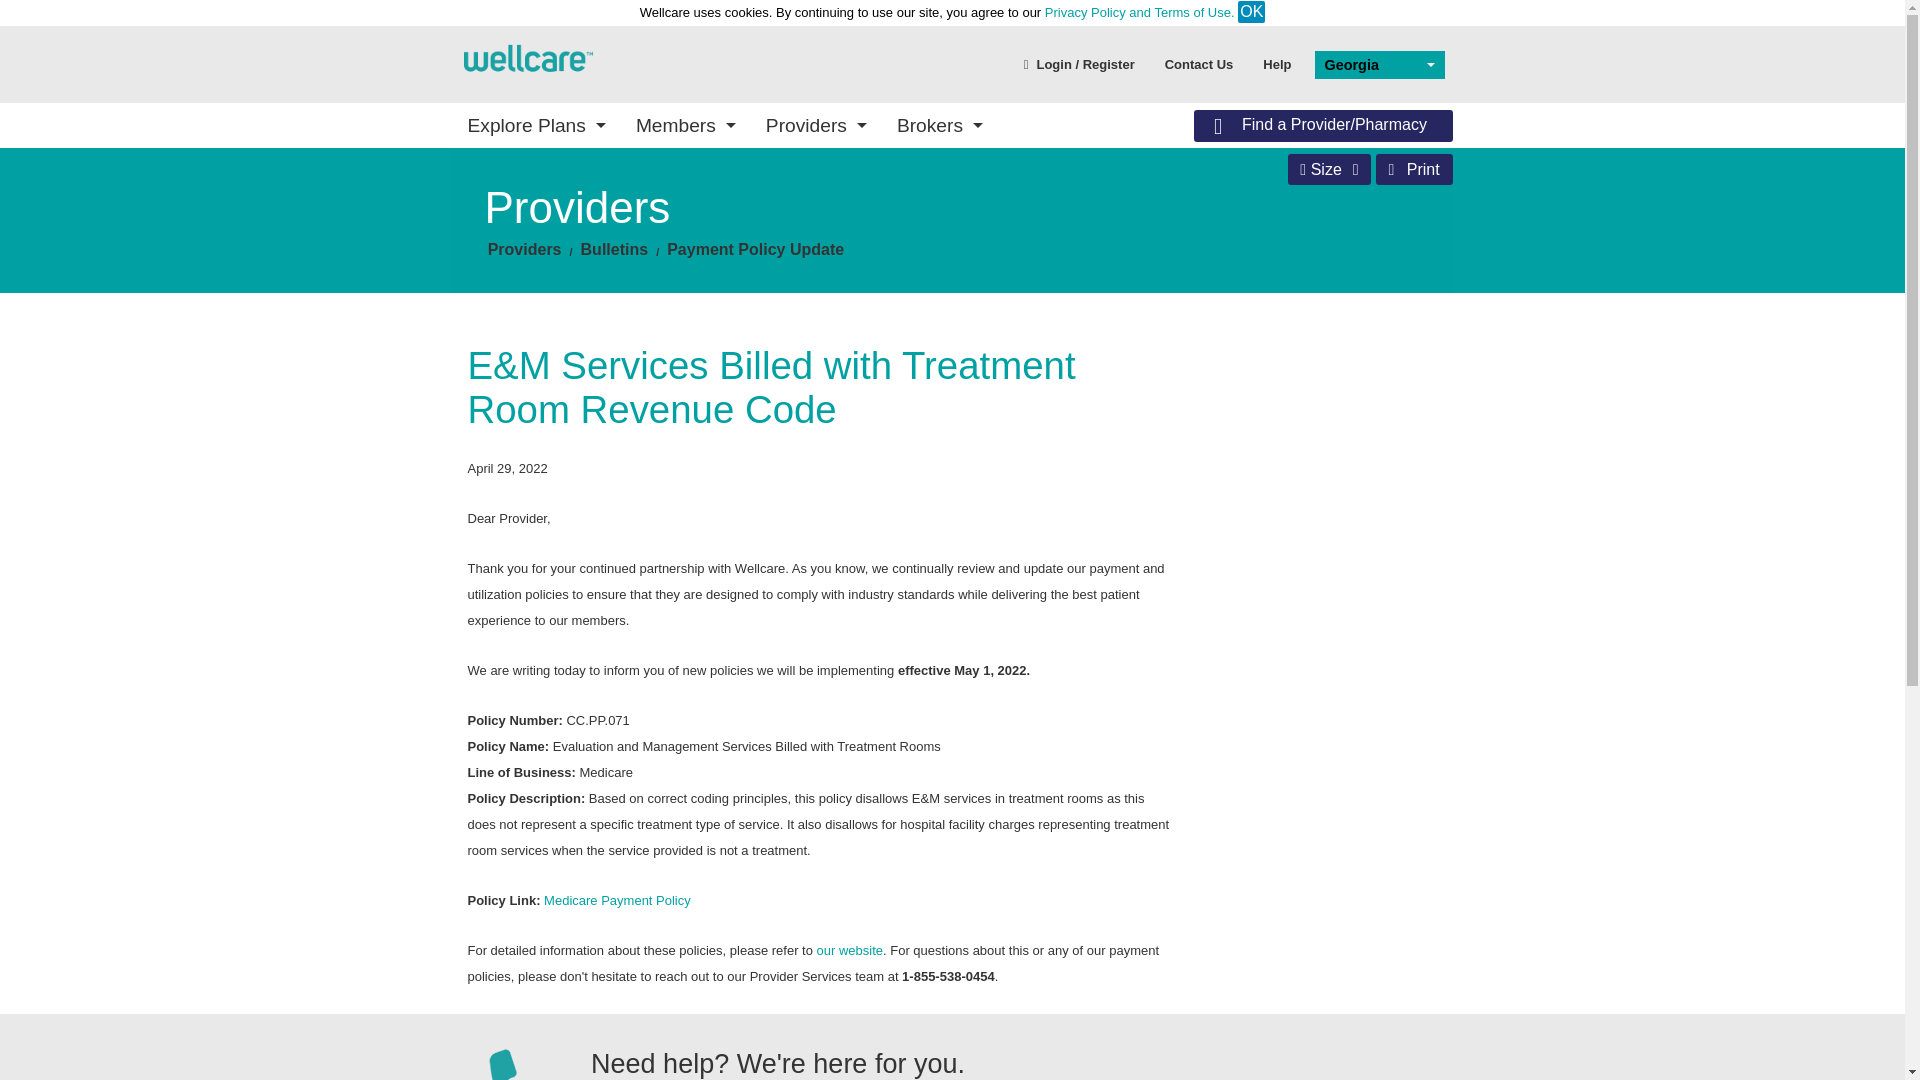 The width and height of the screenshot is (1920, 1080). Describe the element at coordinates (1200, 63) in the screenshot. I see `contact us` at that location.